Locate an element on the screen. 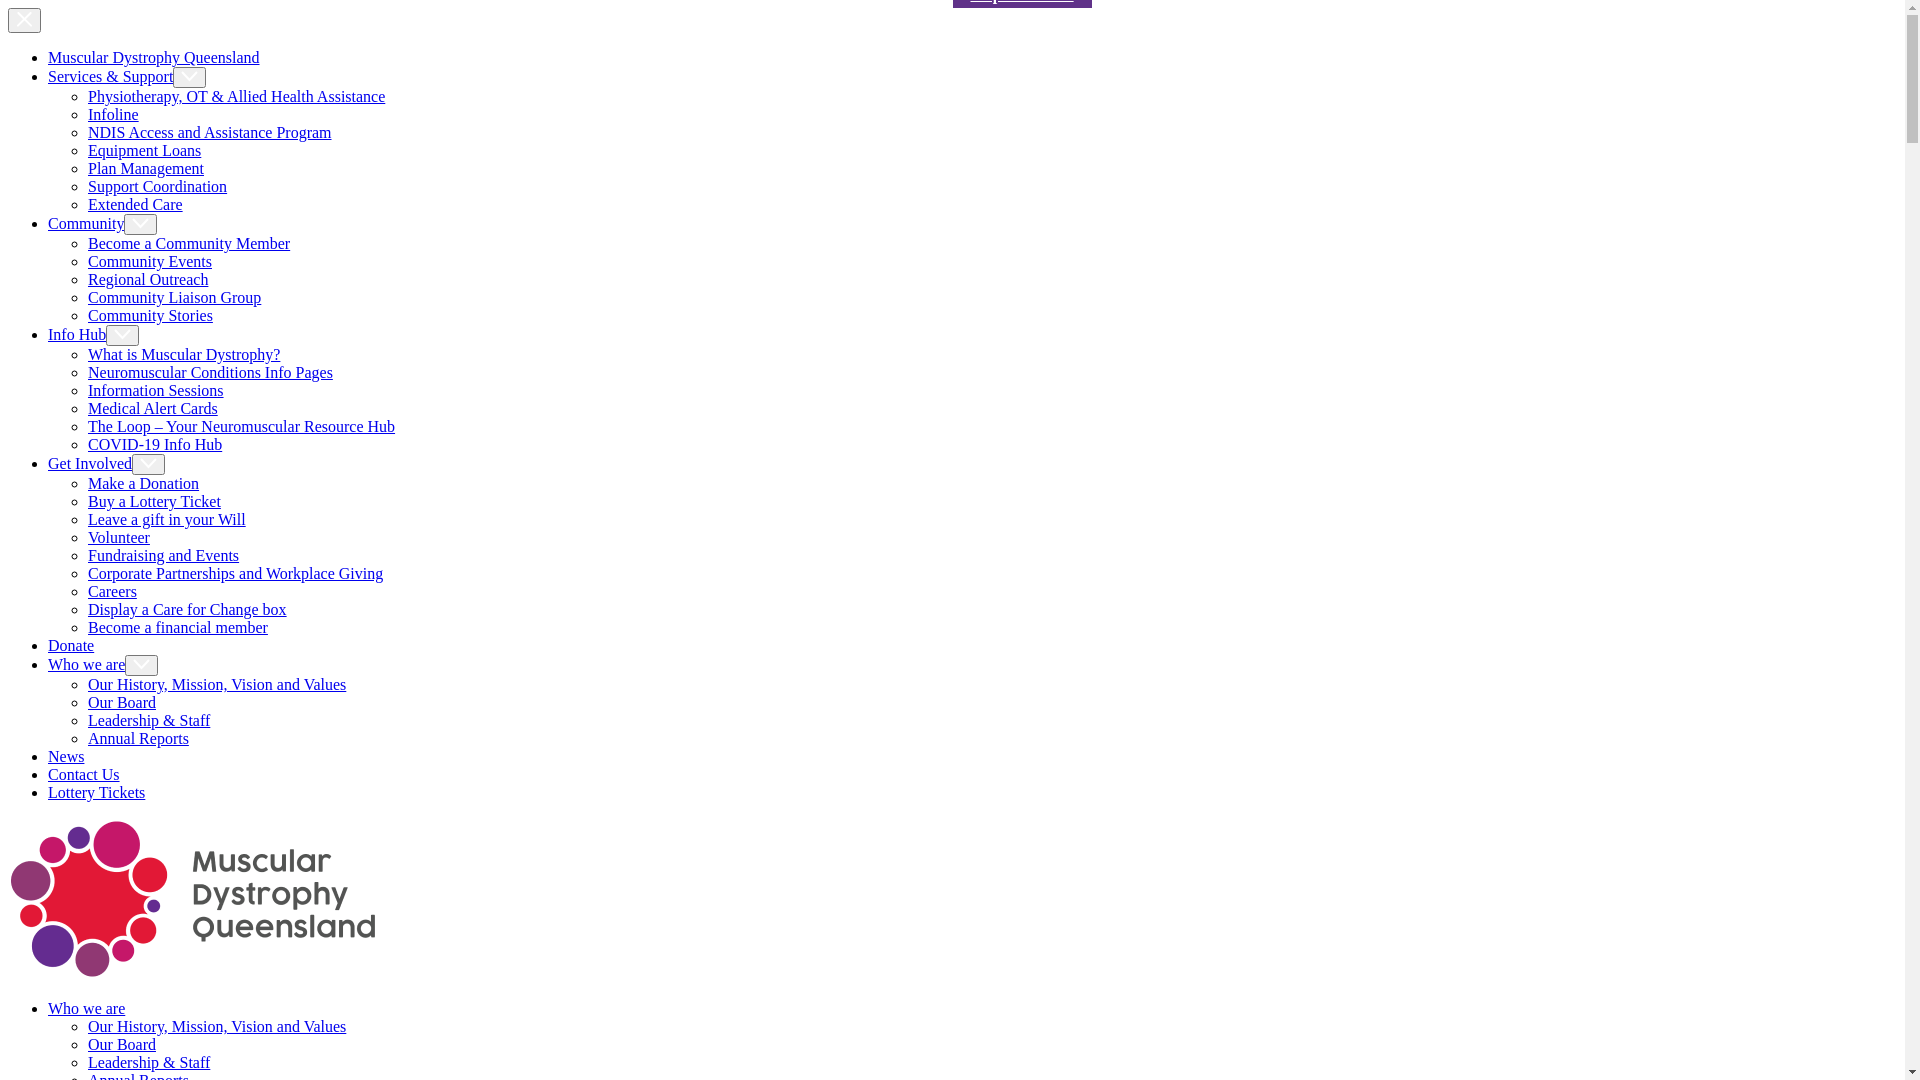 The height and width of the screenshot is (1080, 1920). Corporate Partnerships and Workplace Giving is located at coordinates (236, 574).